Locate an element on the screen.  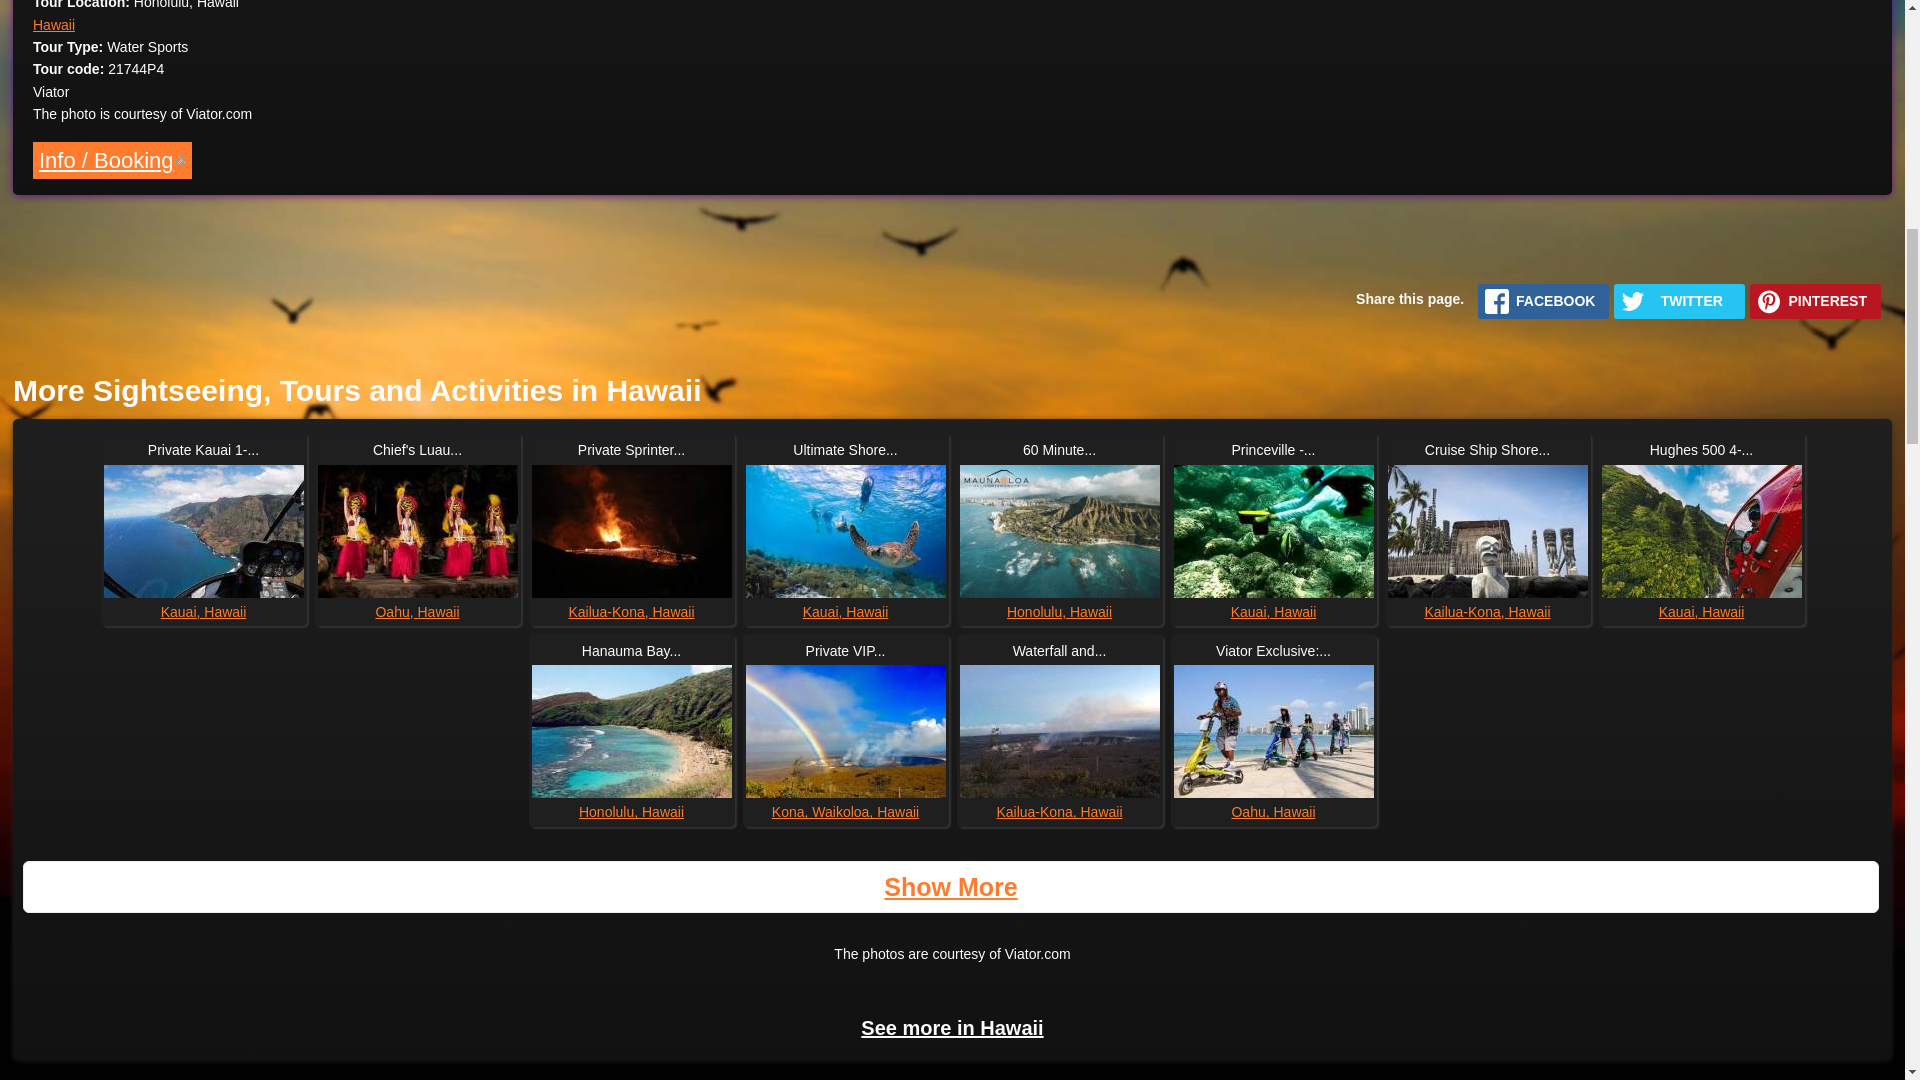
Kauai, Hawaii is located at coordinates (1274, 611).